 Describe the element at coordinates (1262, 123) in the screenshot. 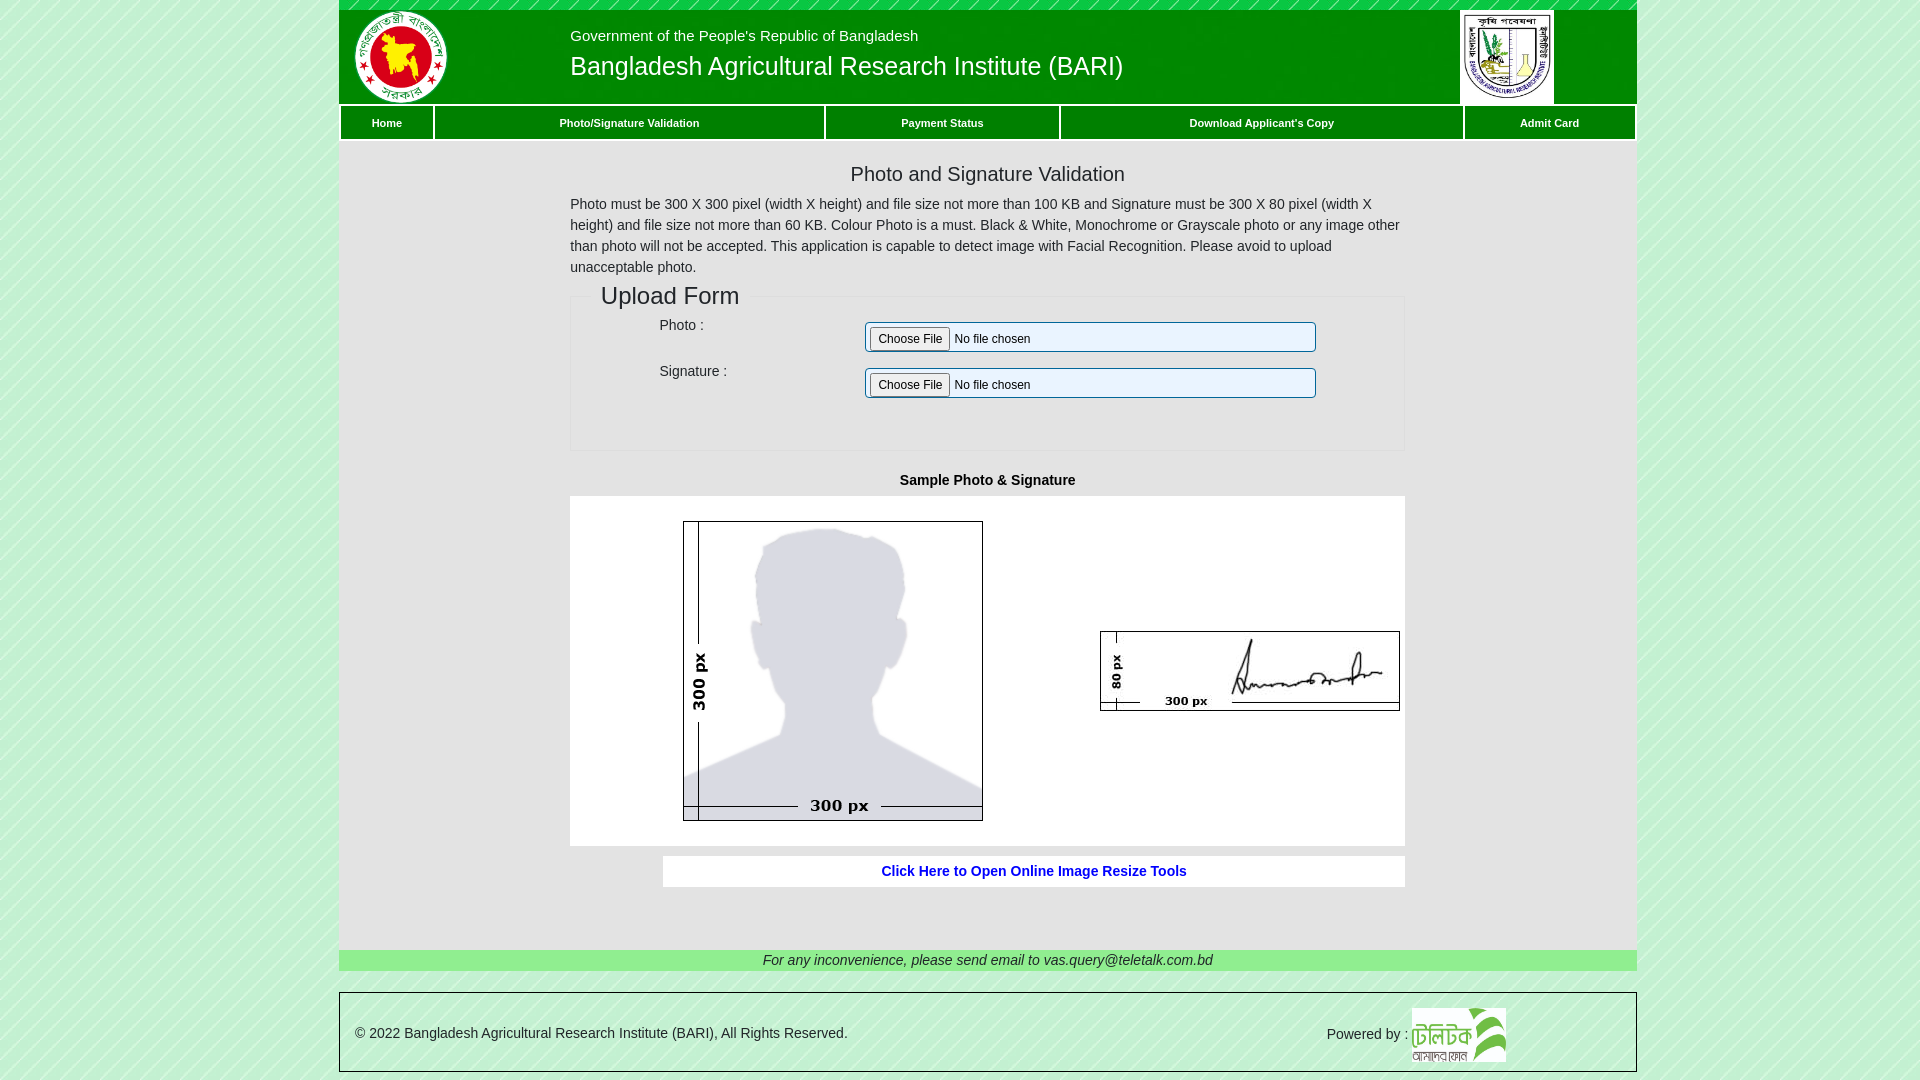

I see `Download Applicant's Copy` at that location.